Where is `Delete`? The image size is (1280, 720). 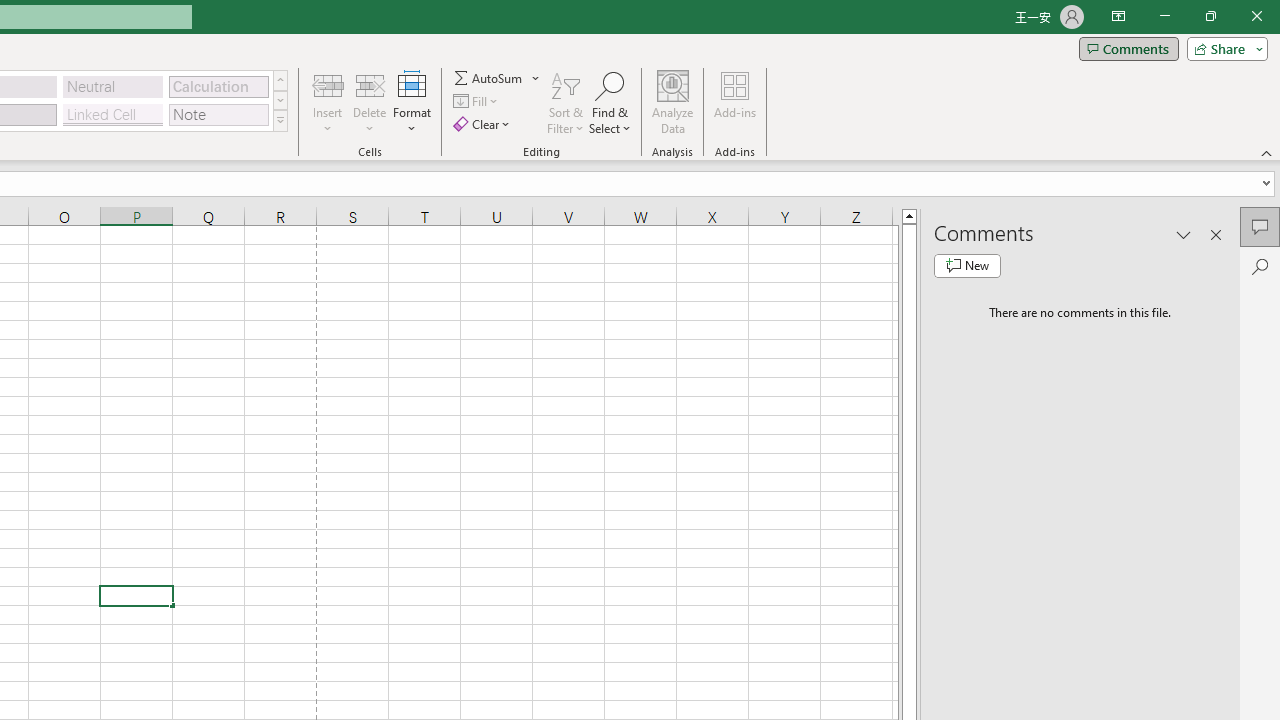 Delete is located at coordinates (370, 102).